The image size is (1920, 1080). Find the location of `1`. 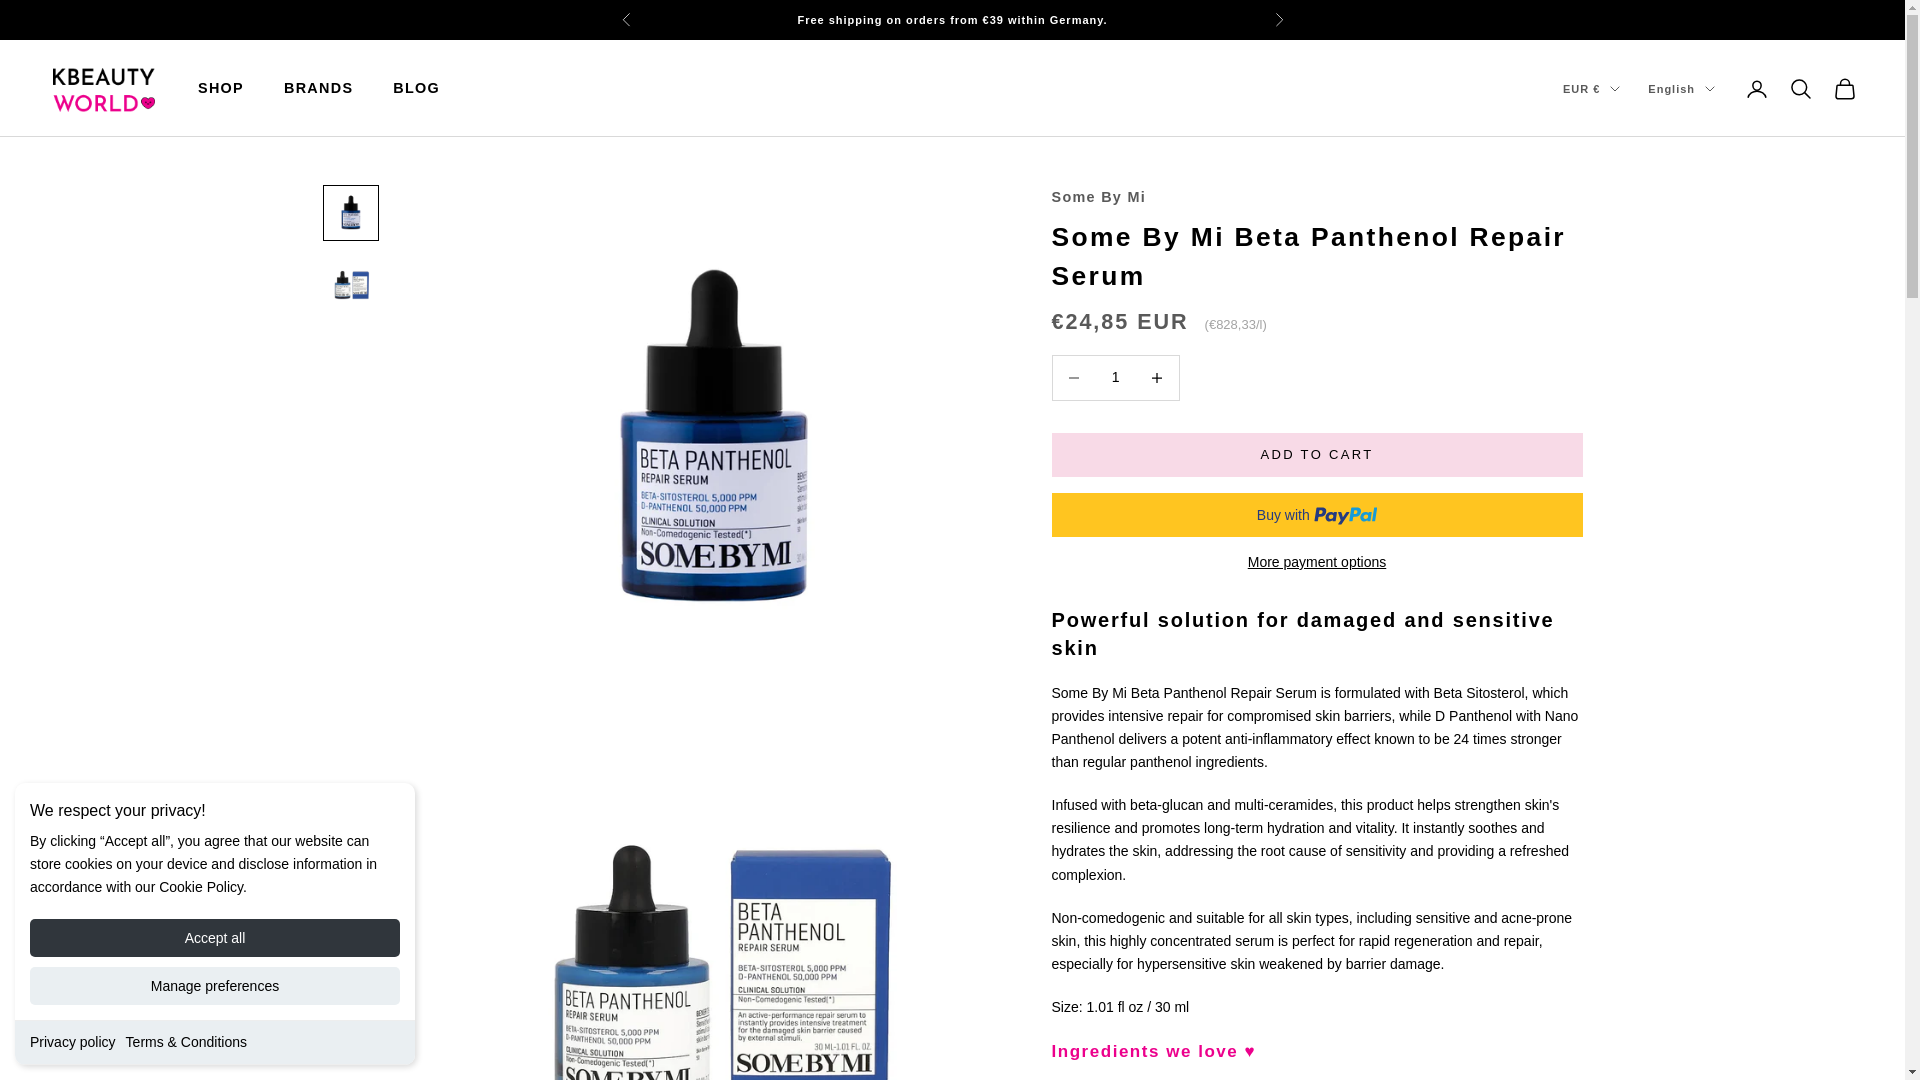

1 is located at coordinates (1116, 377).